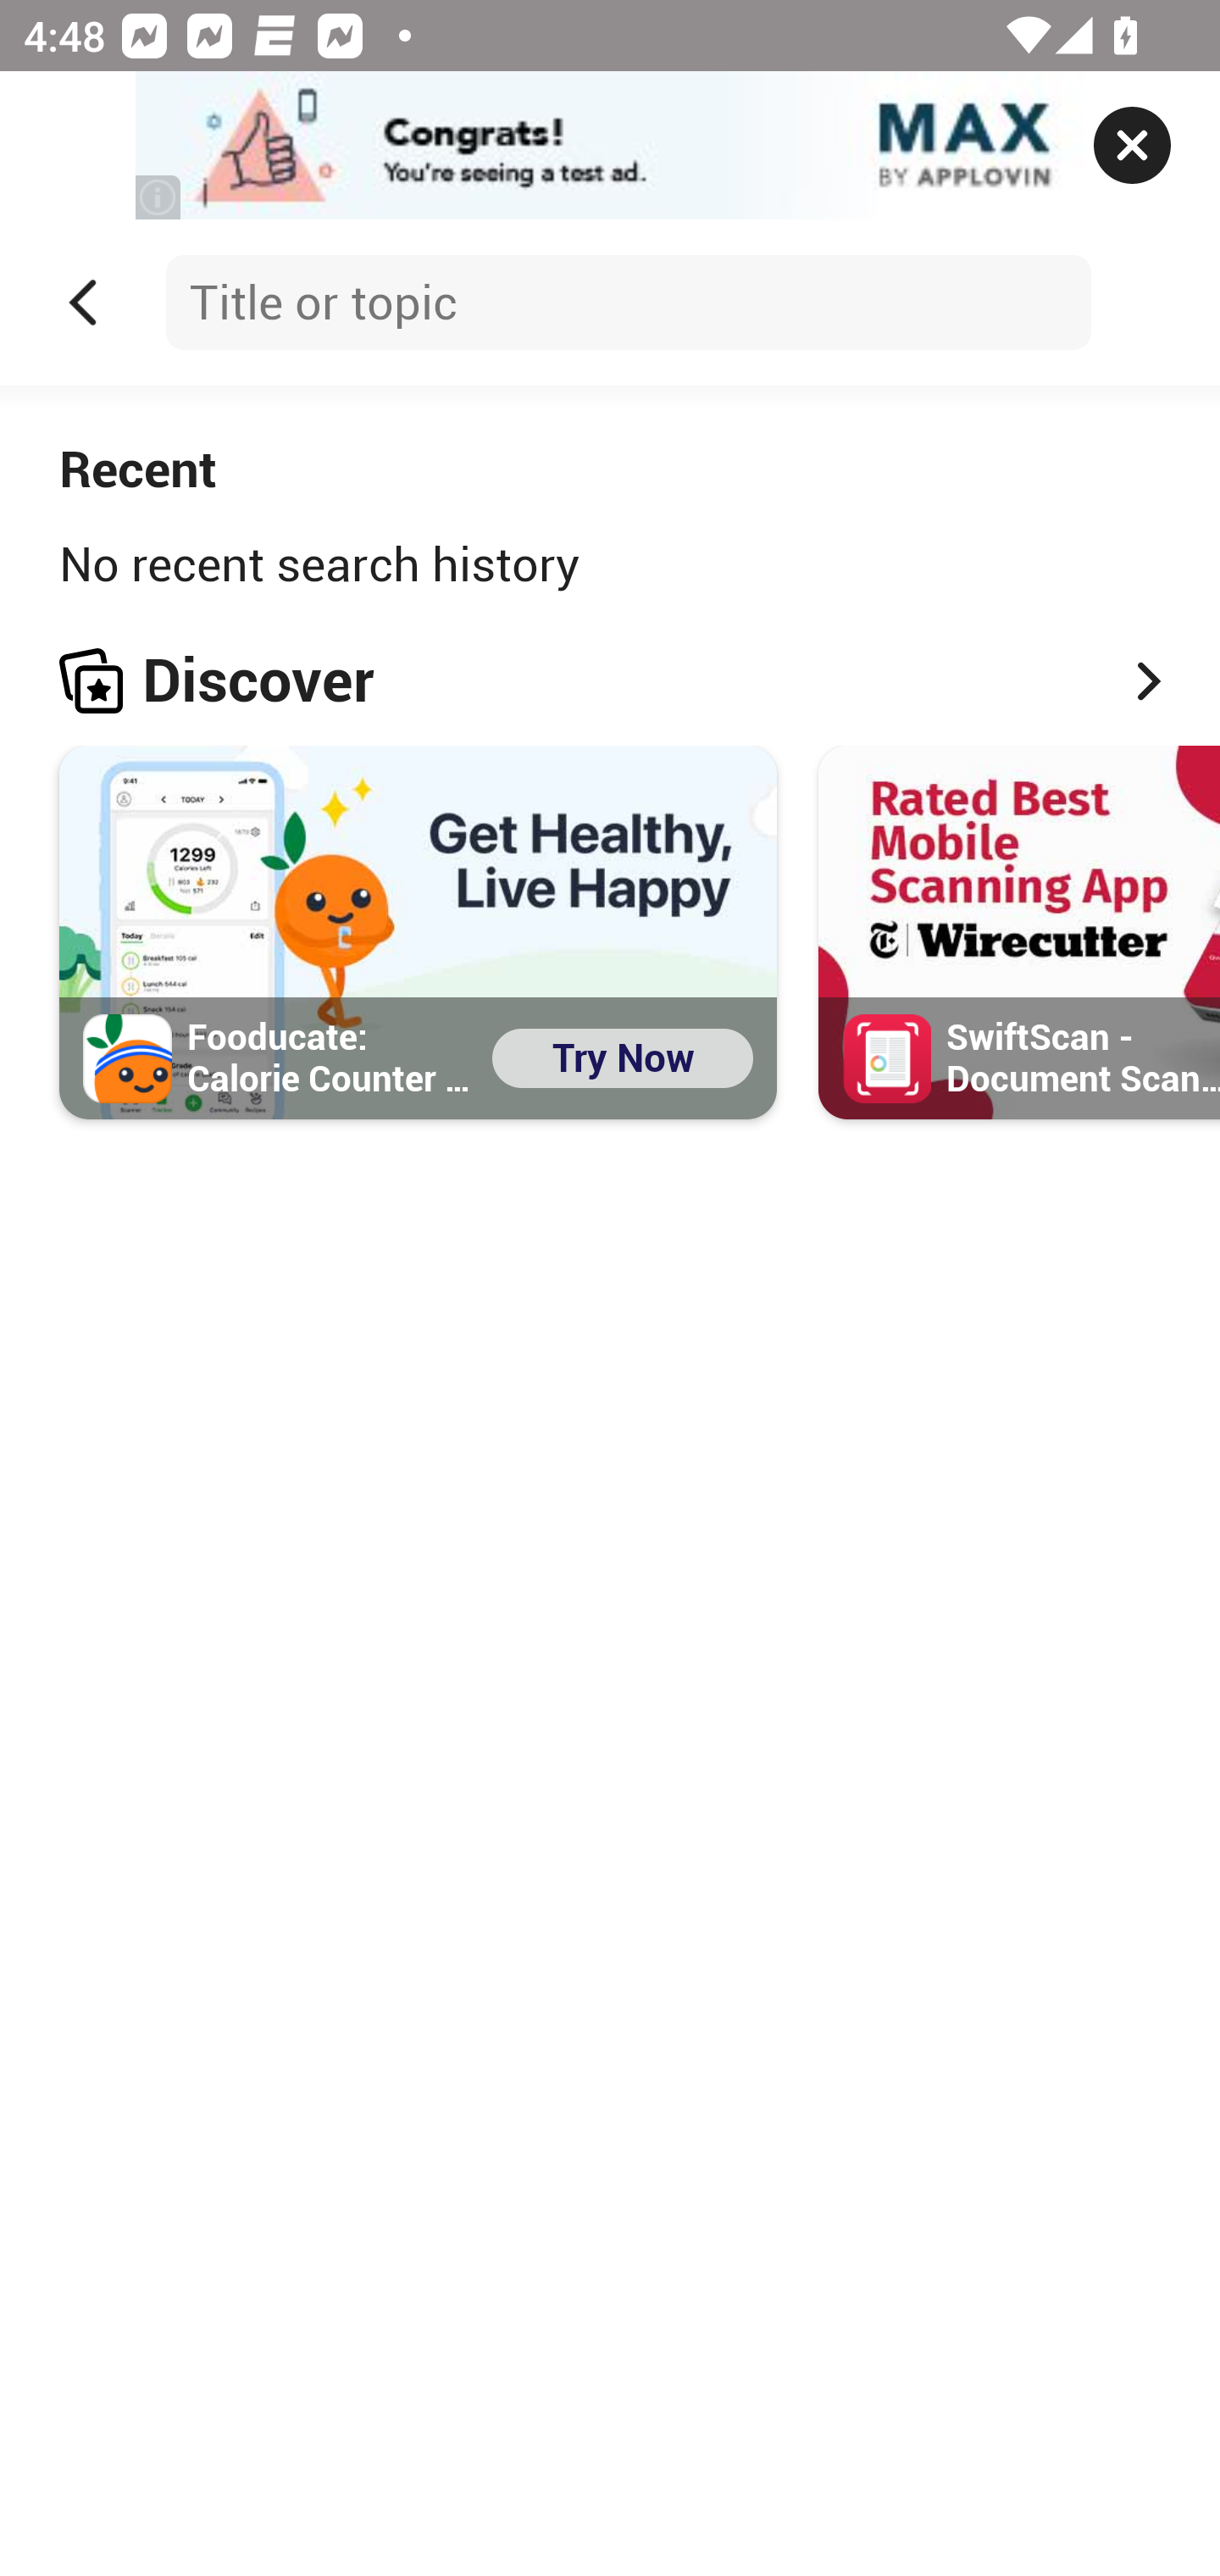 The image size is (1220, 2576). What do you see at coordinates (419, 932) in the screenshot?
I see `Fooducate: Calorie Counter & Diet Tracker Try Now` at bounding box center [419, 932].